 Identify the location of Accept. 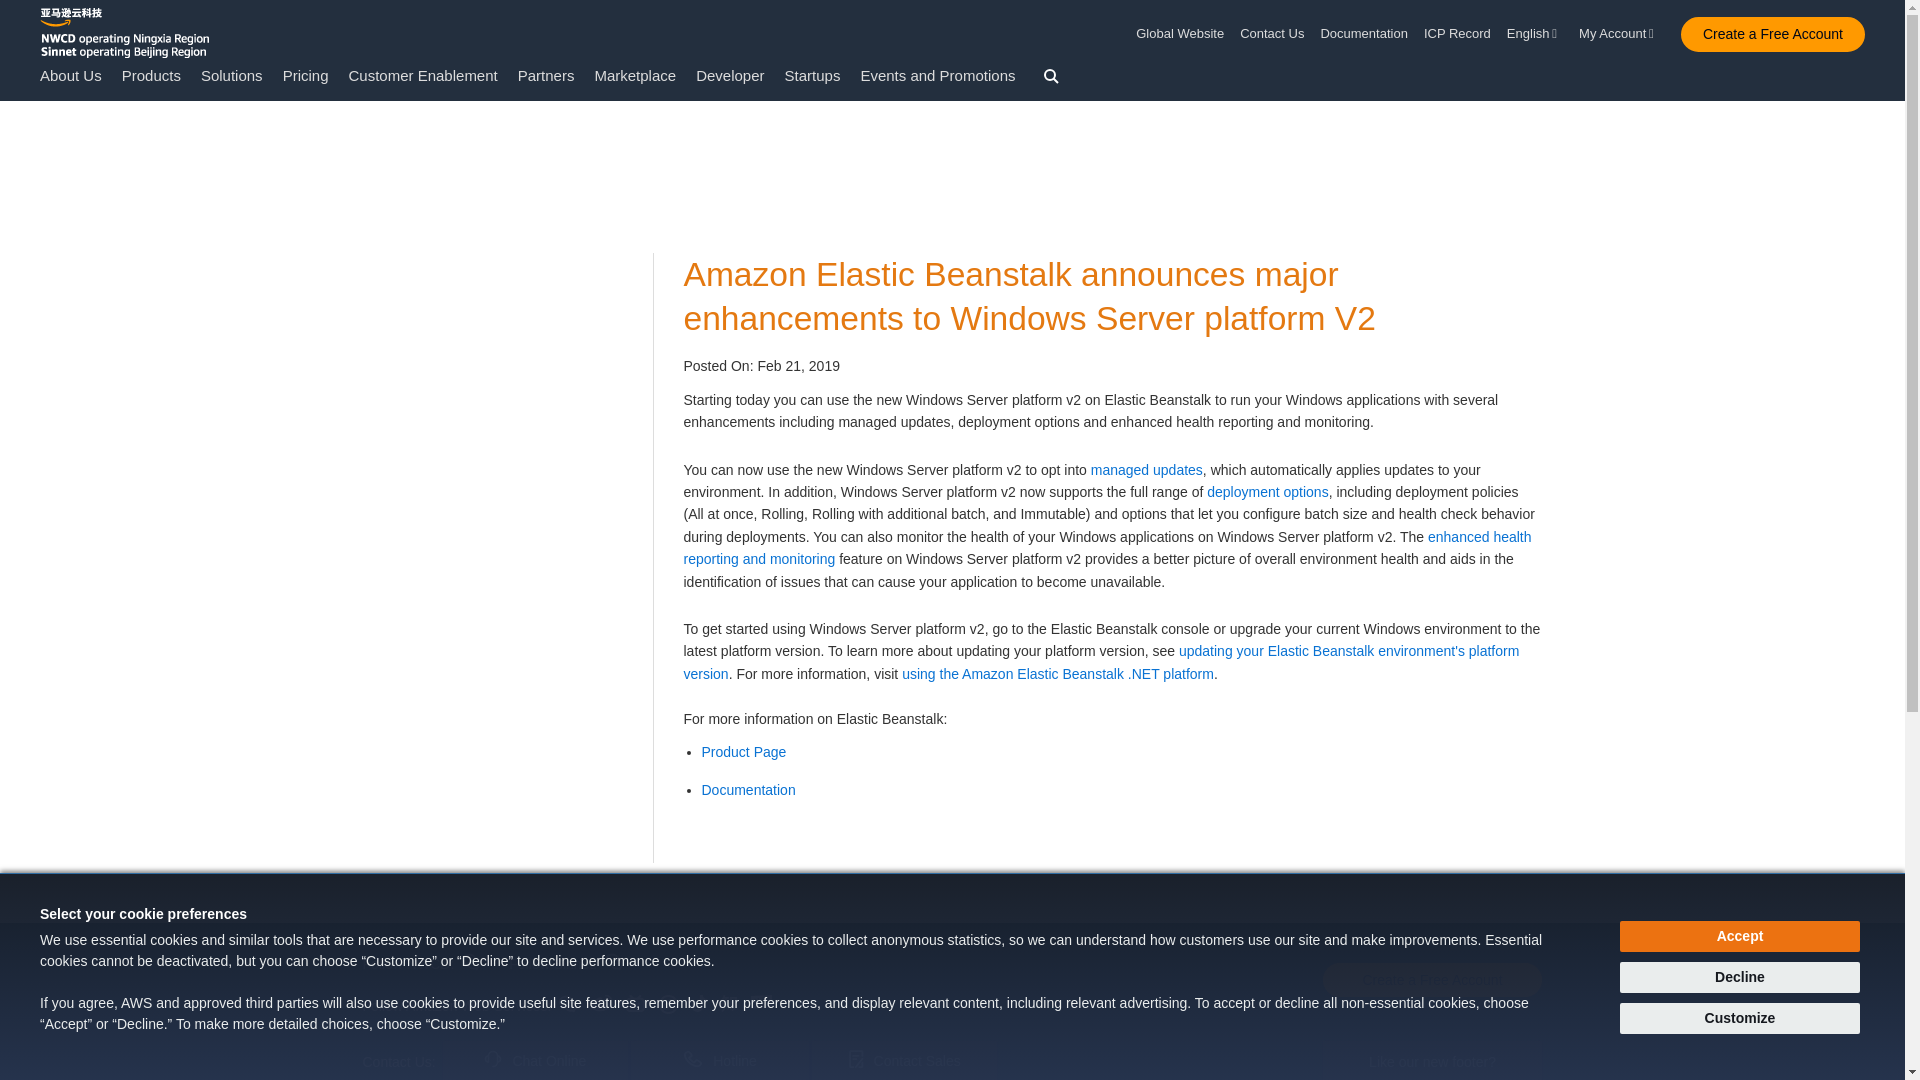
(1740, 936).